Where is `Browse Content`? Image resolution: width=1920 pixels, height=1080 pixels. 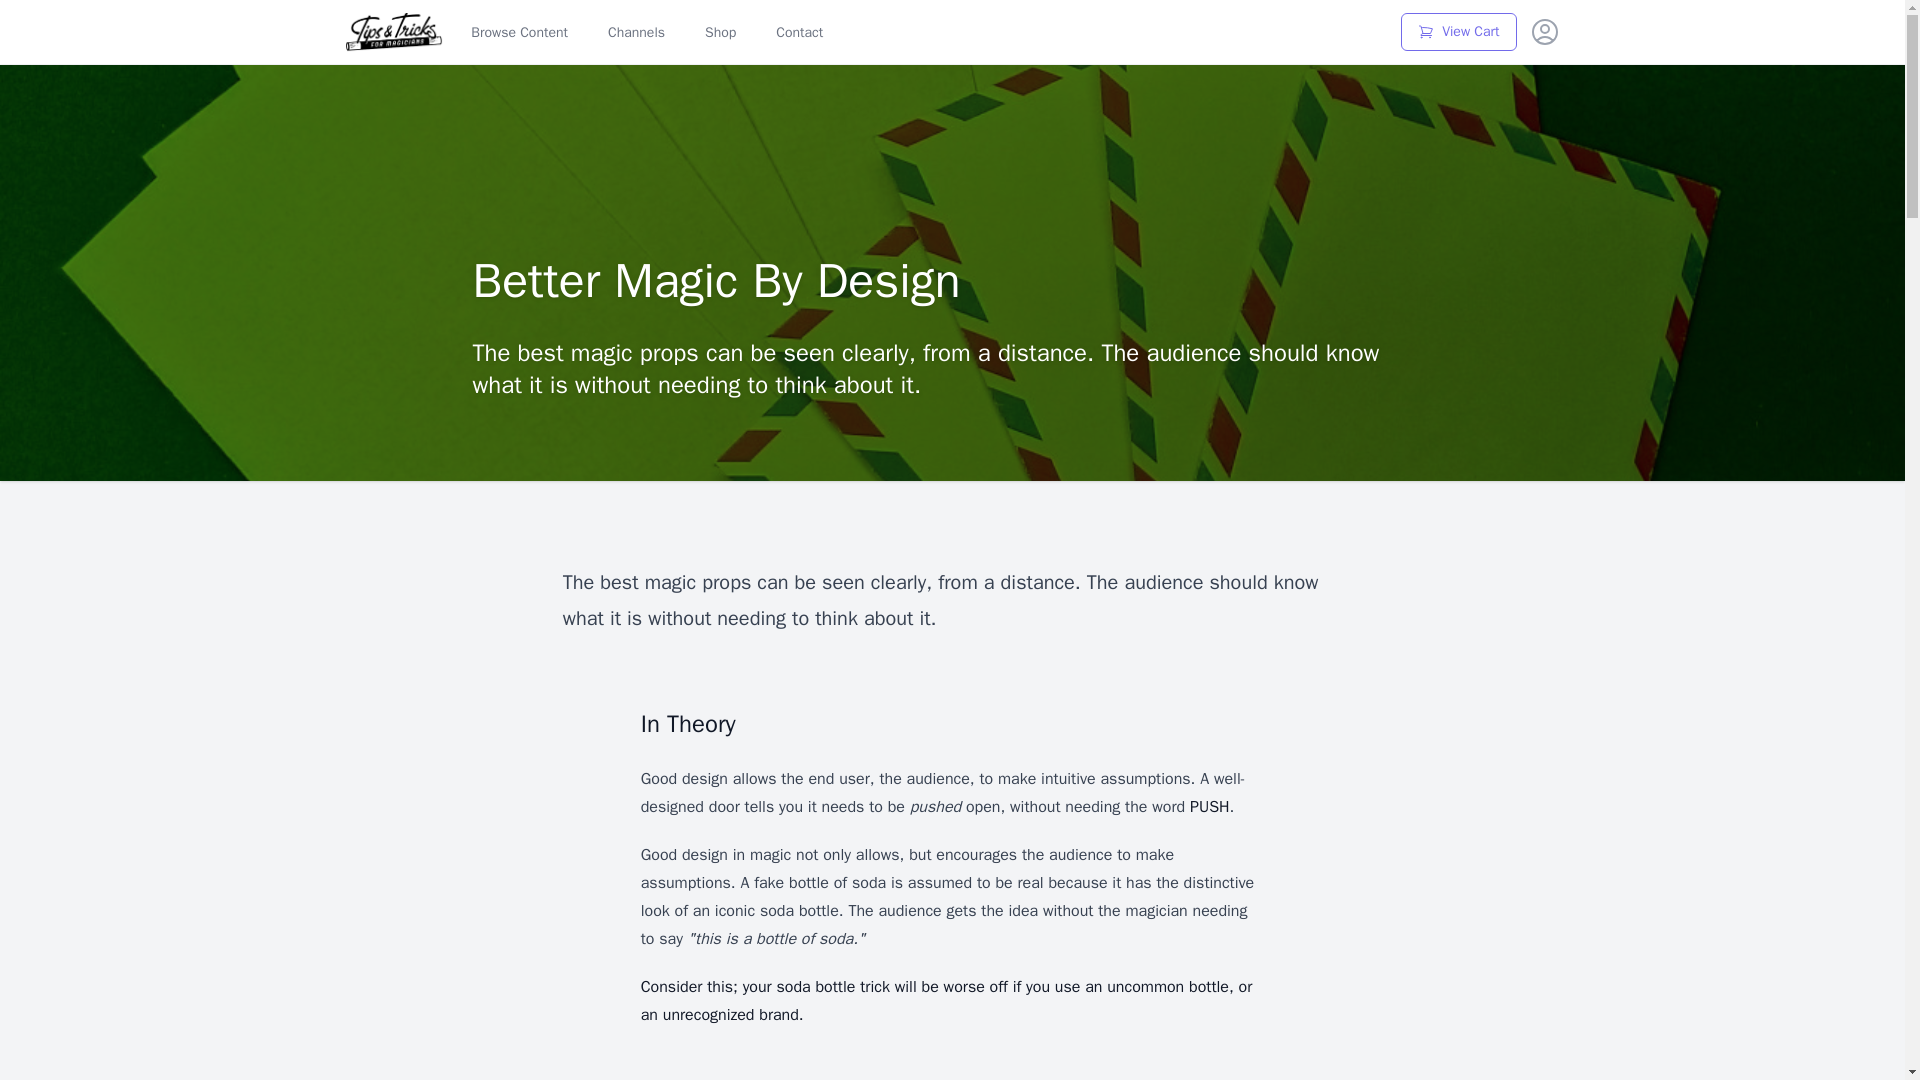 Browse Content is located at coordinates (519, 32).